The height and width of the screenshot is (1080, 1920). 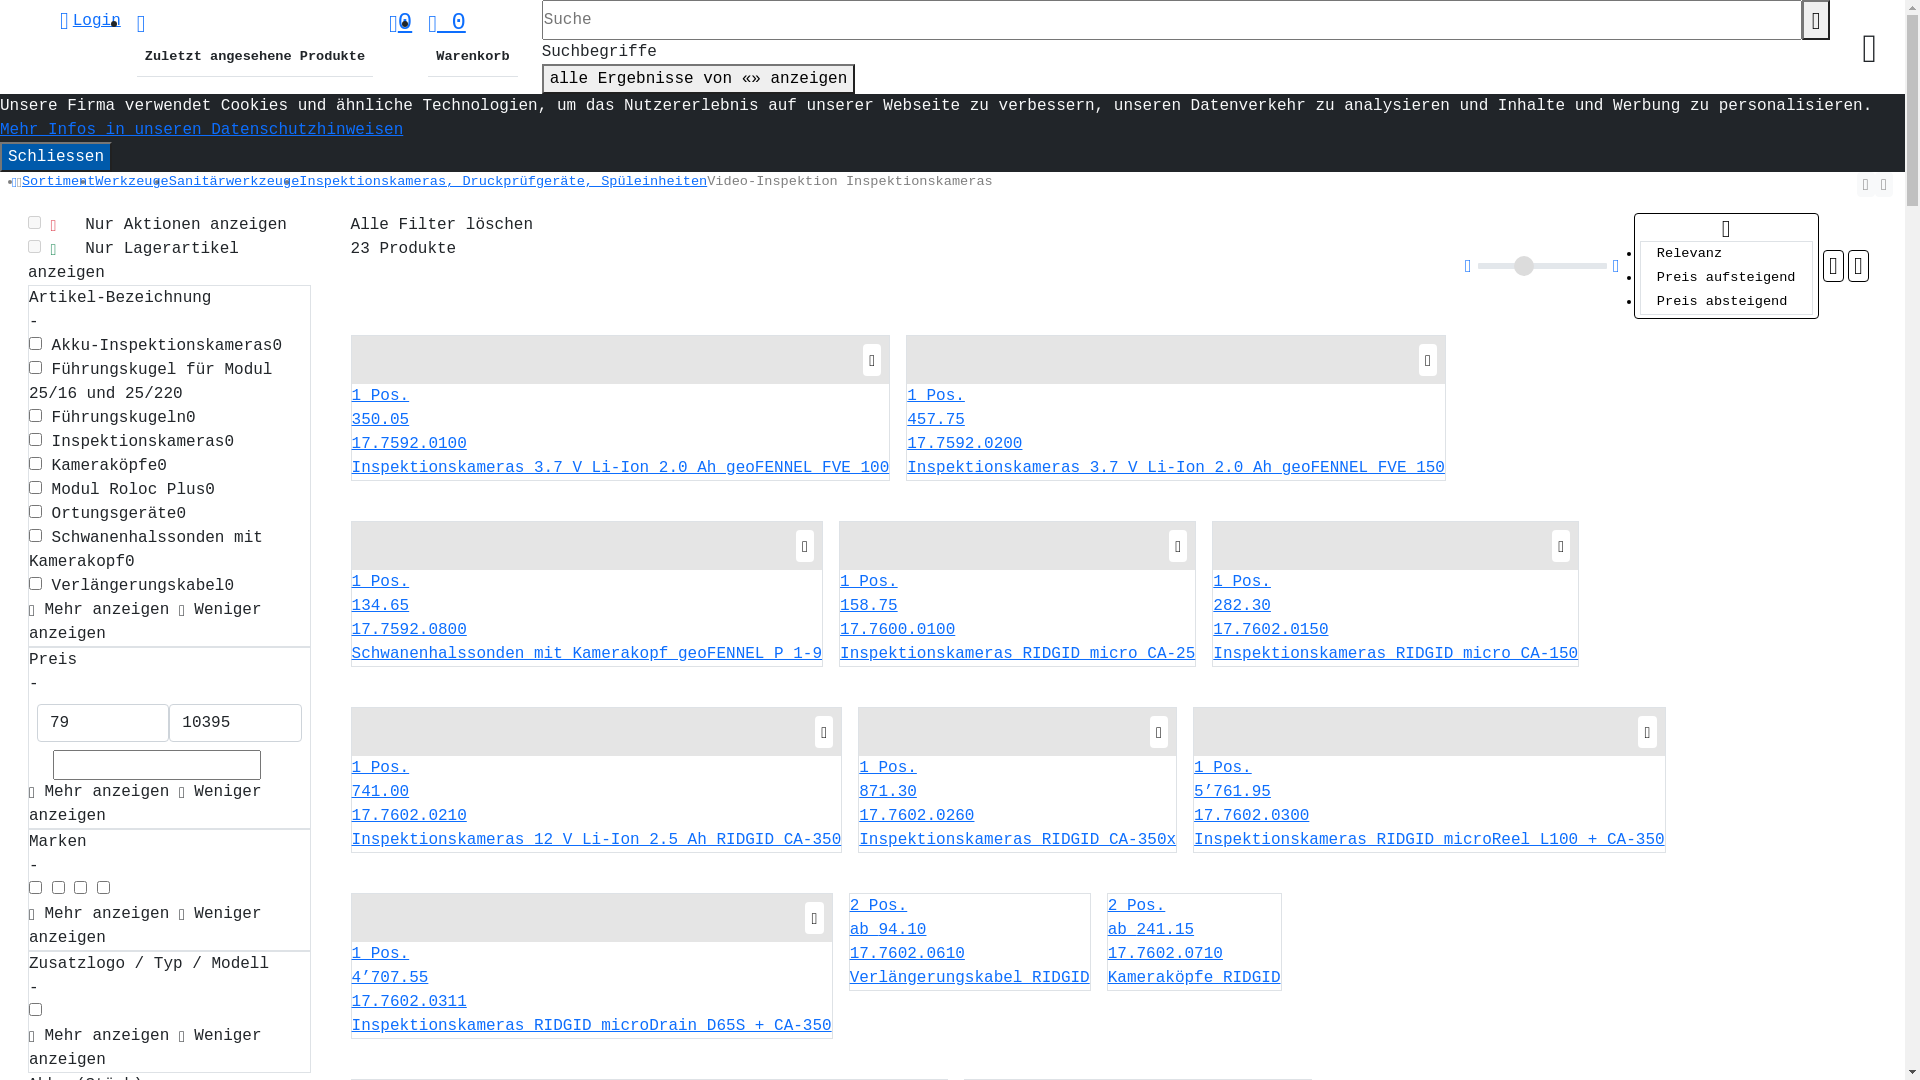 I want to click on 1 Pos.
871.30
17.7602.0260
Inspektionskameras RIDGID CA-350x, so click(x=1018, y=804).